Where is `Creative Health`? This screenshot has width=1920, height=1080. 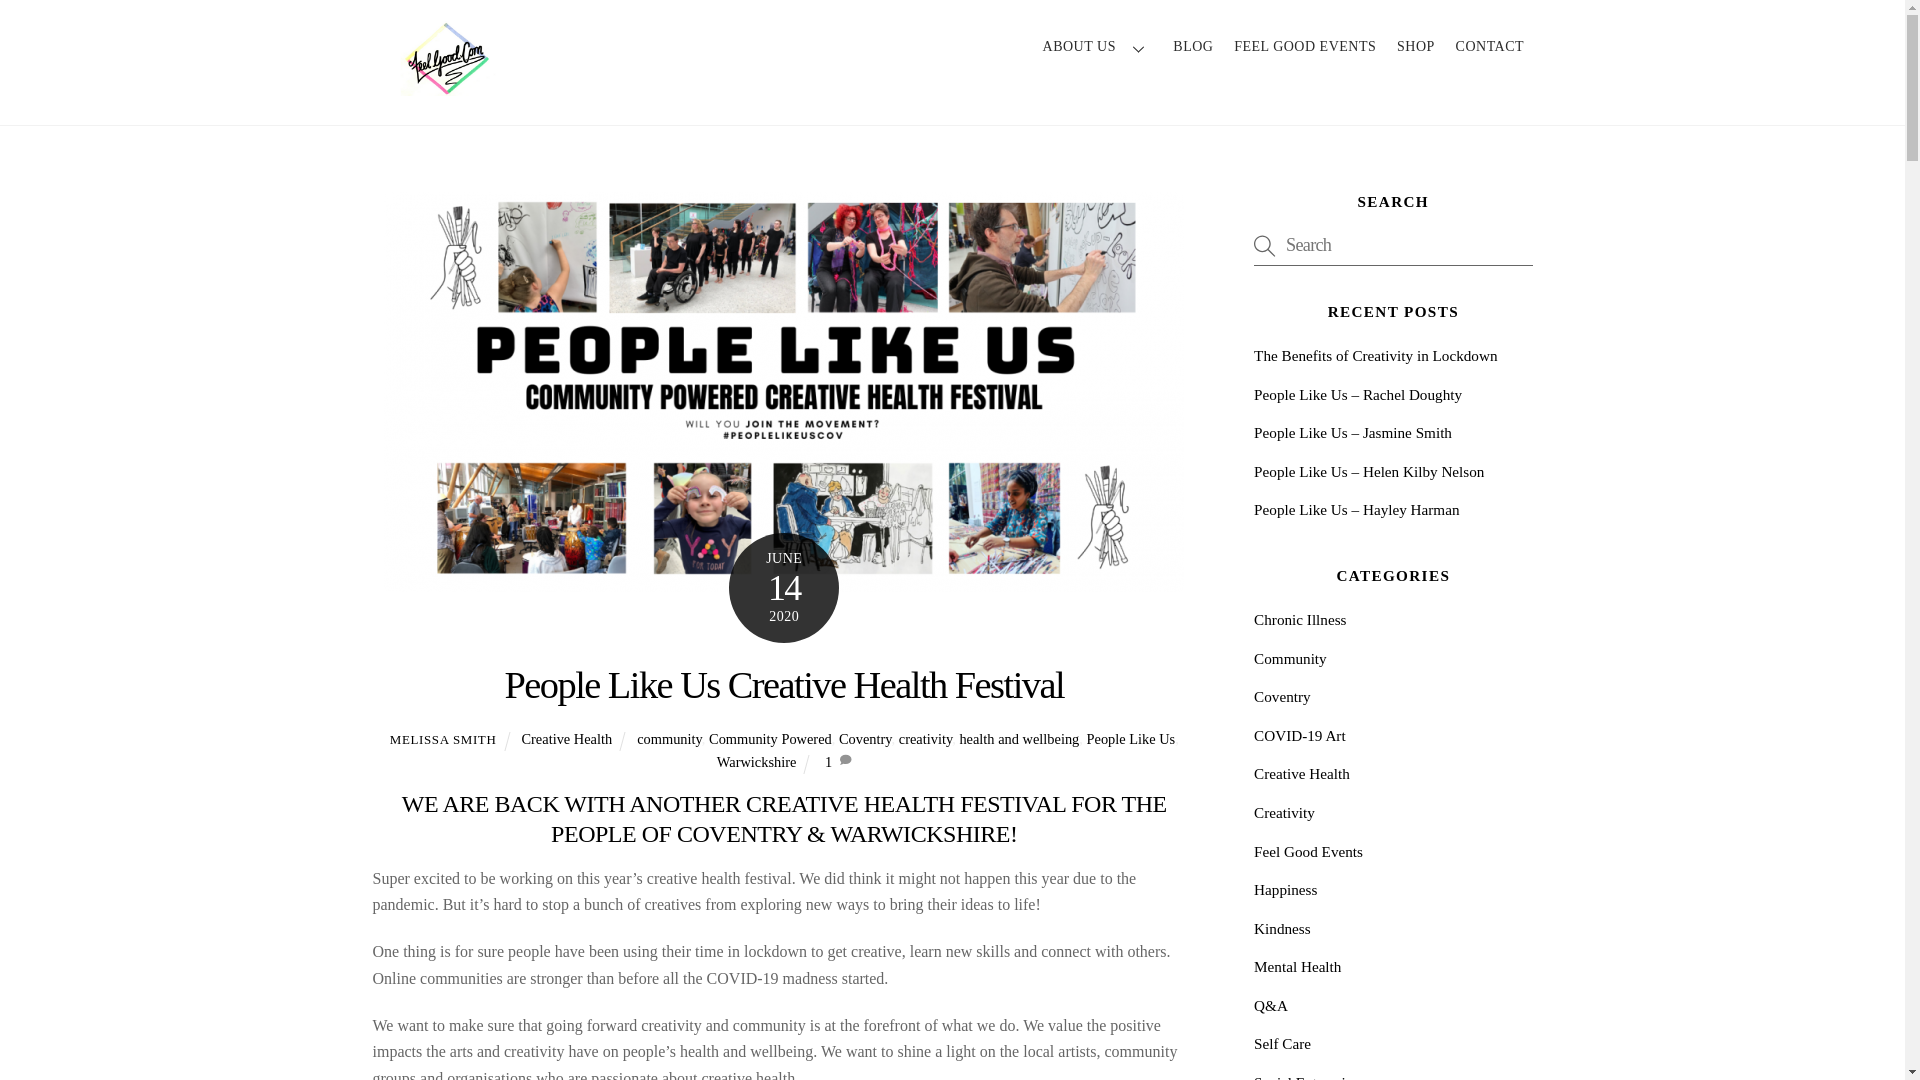
Creative Health is located at coordinates (566, 739).